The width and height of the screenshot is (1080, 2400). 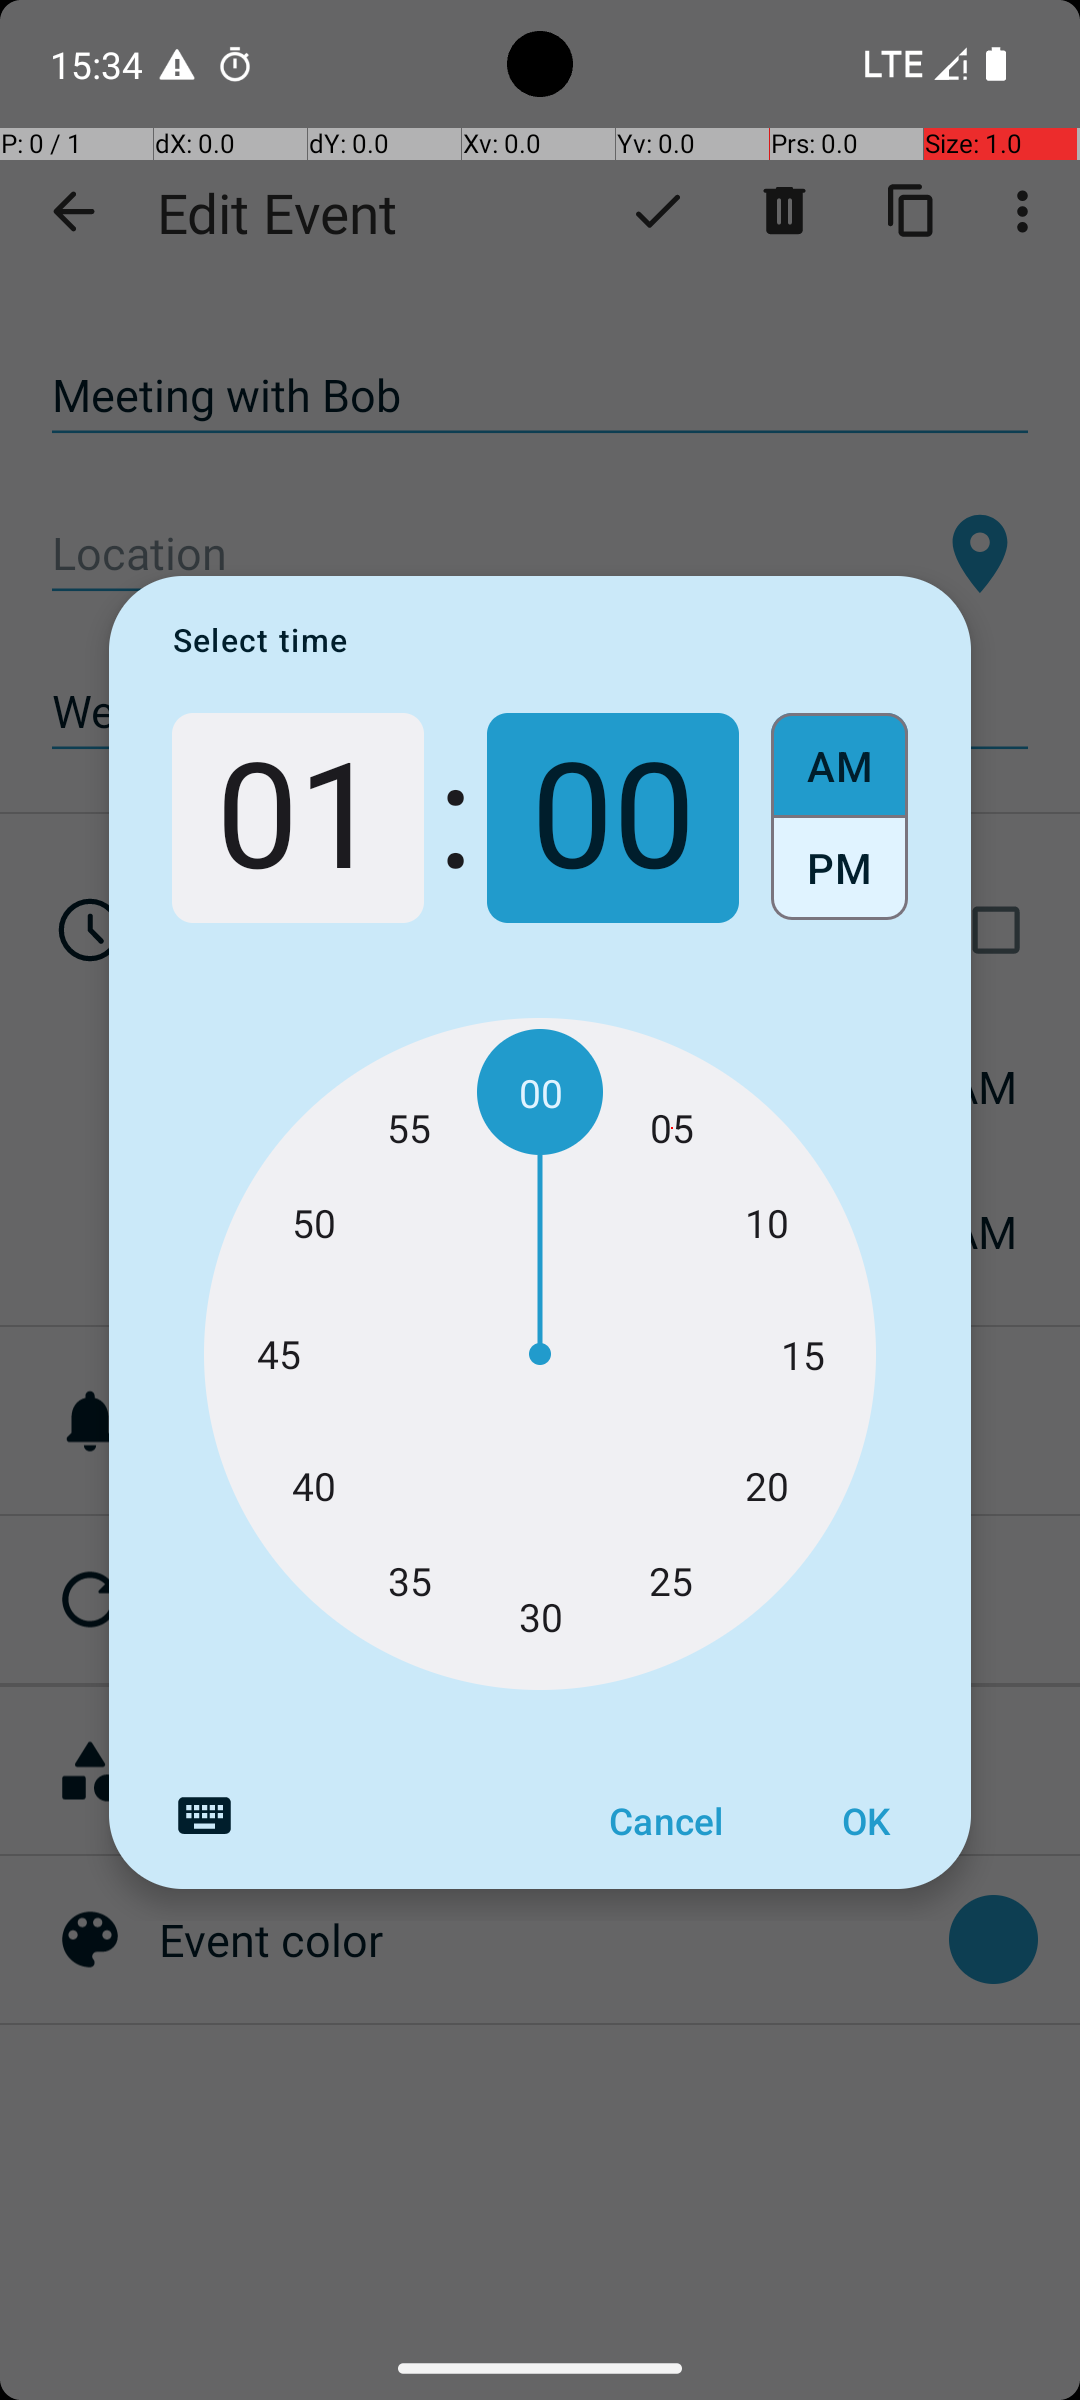 What do you see at coordinates (298, 818) in the screenshot?
I see `01` at bounding box center [298, 818].